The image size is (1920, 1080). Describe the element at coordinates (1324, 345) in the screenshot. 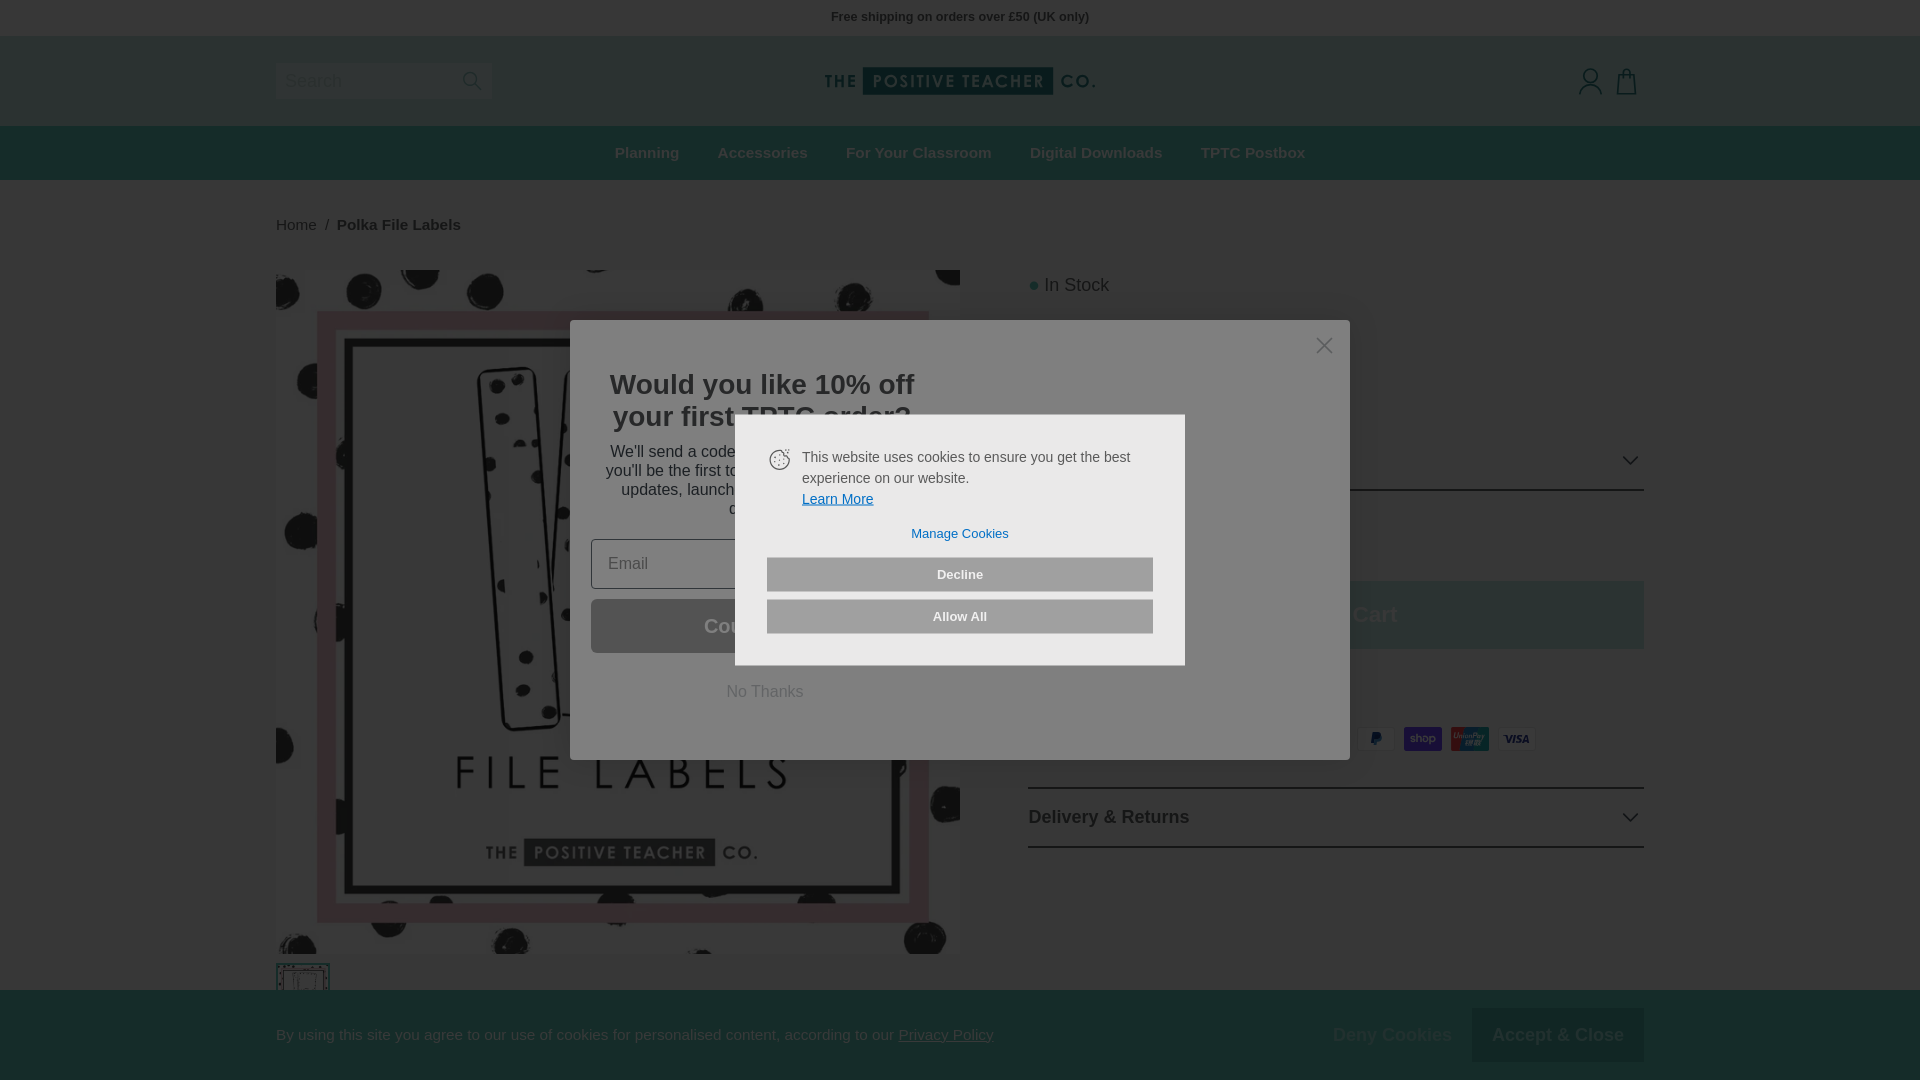

I see `Close dialog 1` at that location.